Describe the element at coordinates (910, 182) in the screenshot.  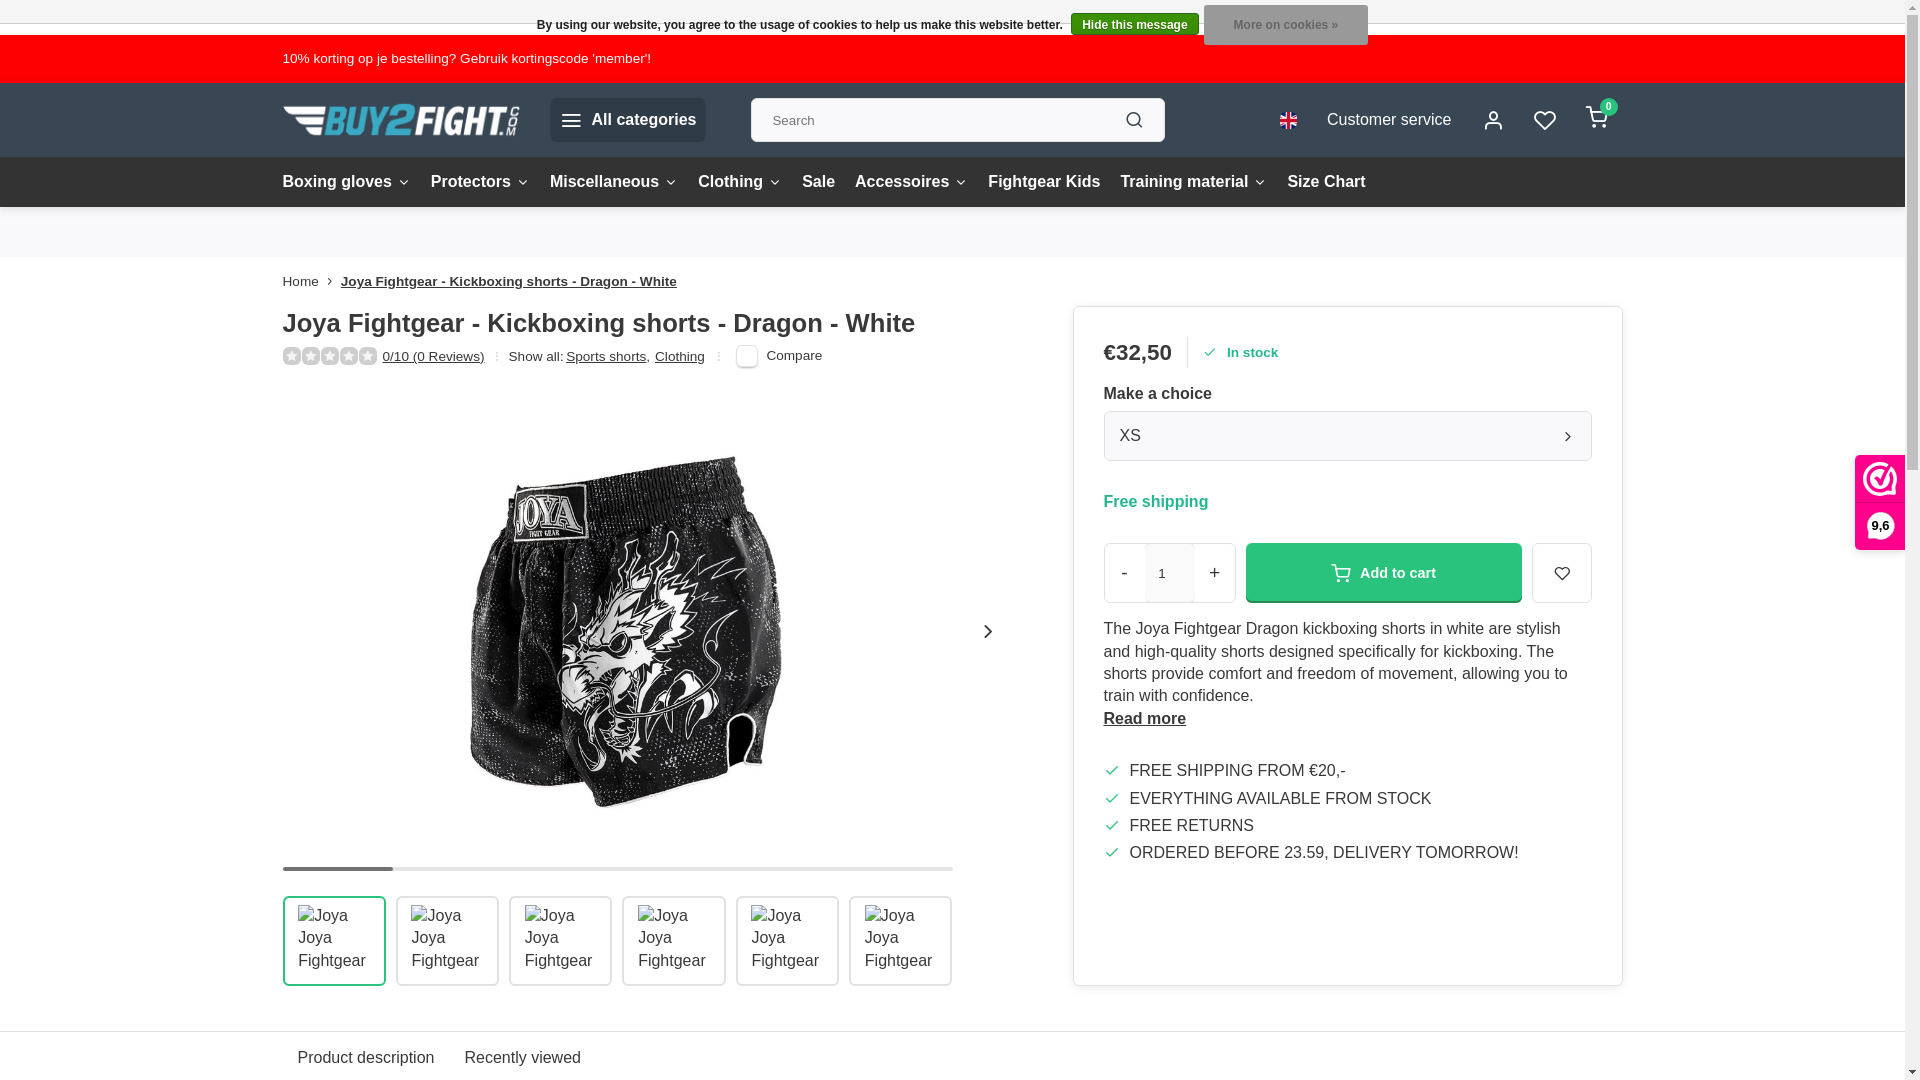
I see `Accessoires` at that location.